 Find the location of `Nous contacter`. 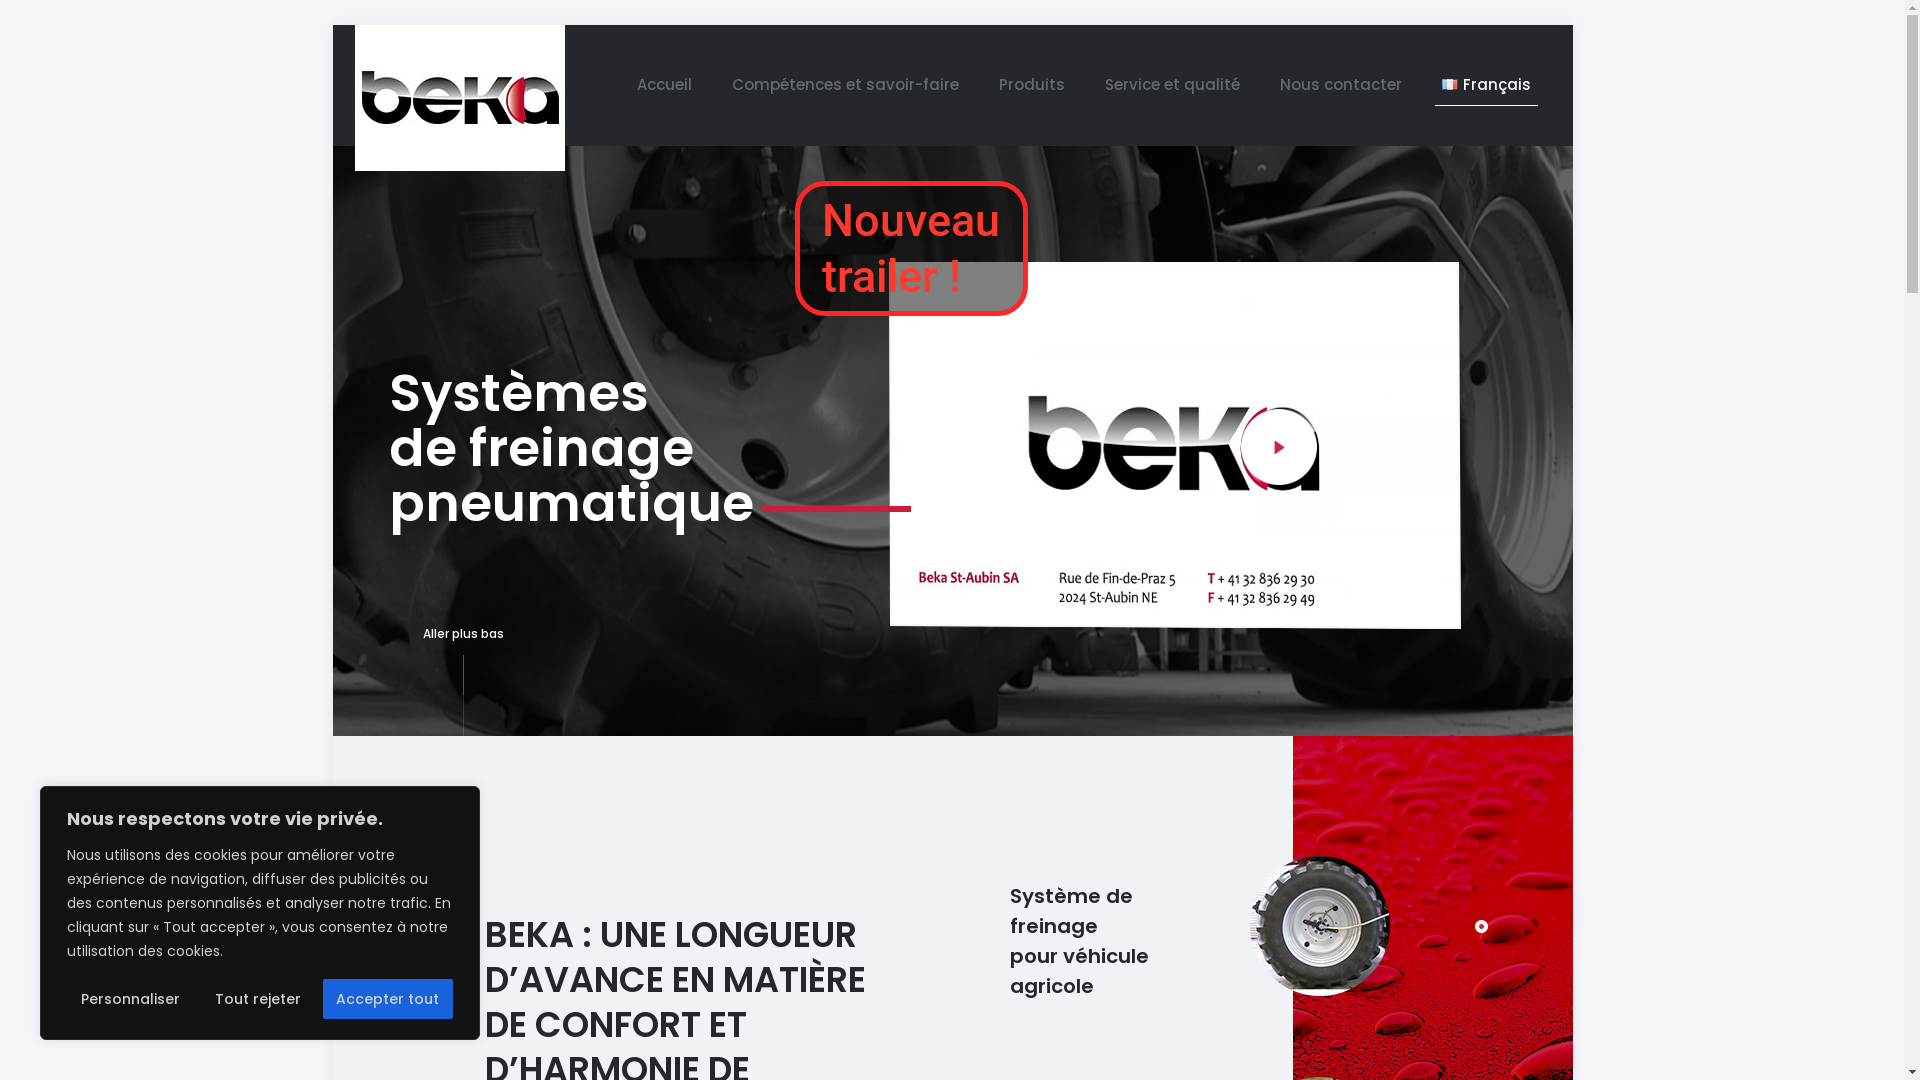

Nous contacter is located at coordinates (1341, 85).